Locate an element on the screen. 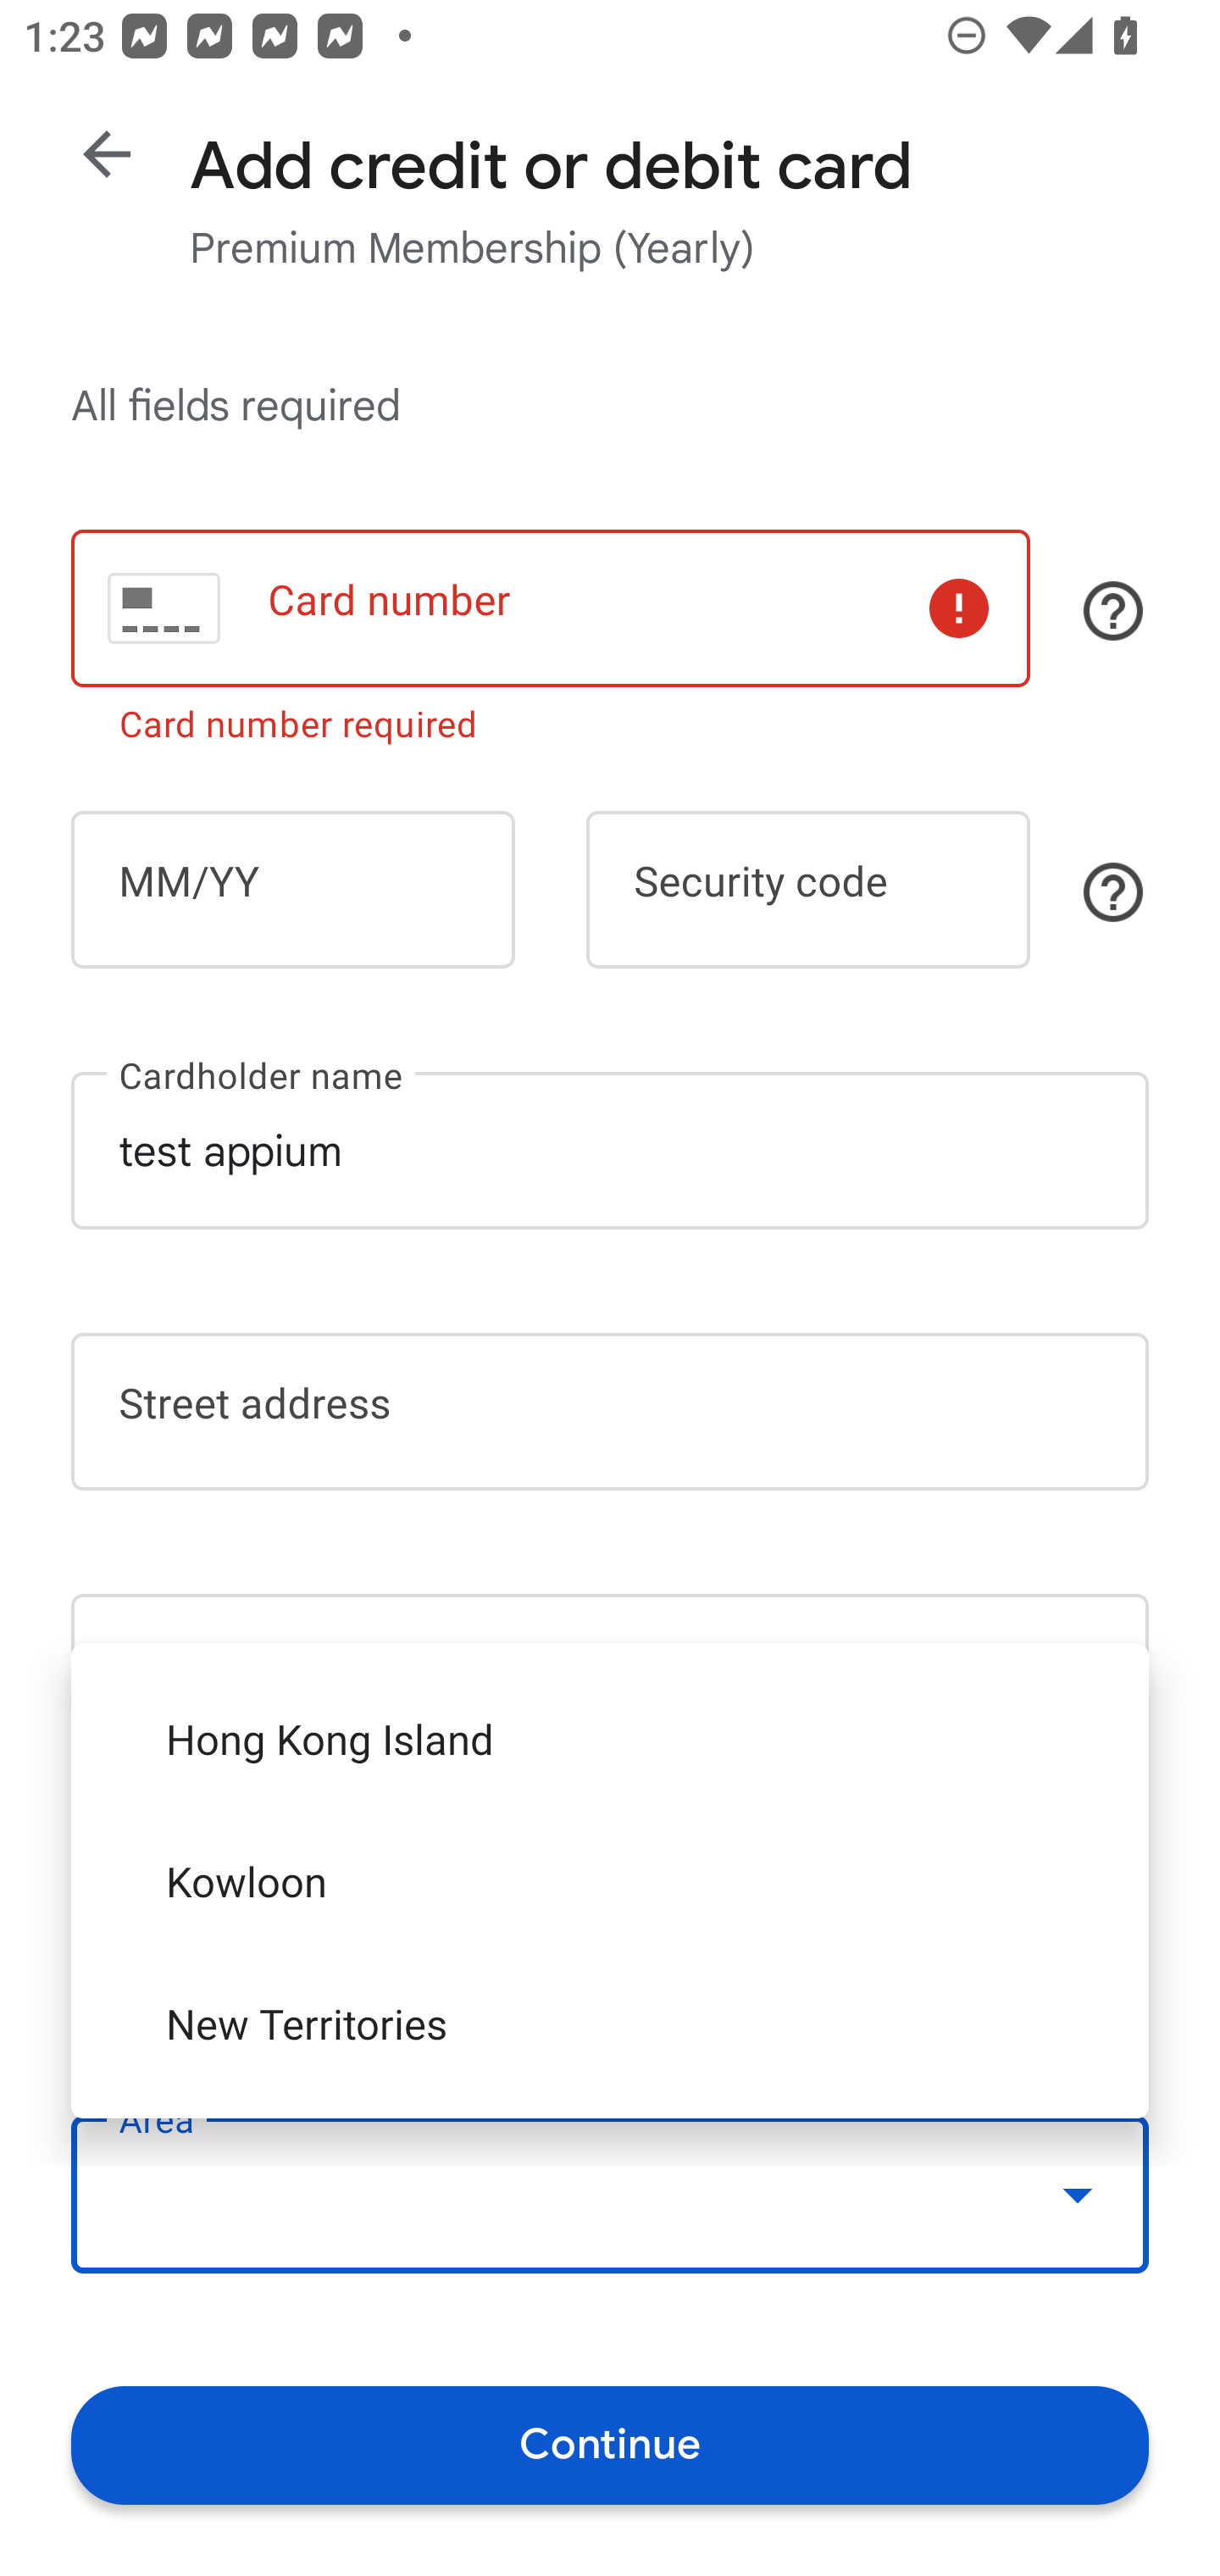 This screenshot has height=2576, width=1220. Street address is located at coordinates (610, 1412).